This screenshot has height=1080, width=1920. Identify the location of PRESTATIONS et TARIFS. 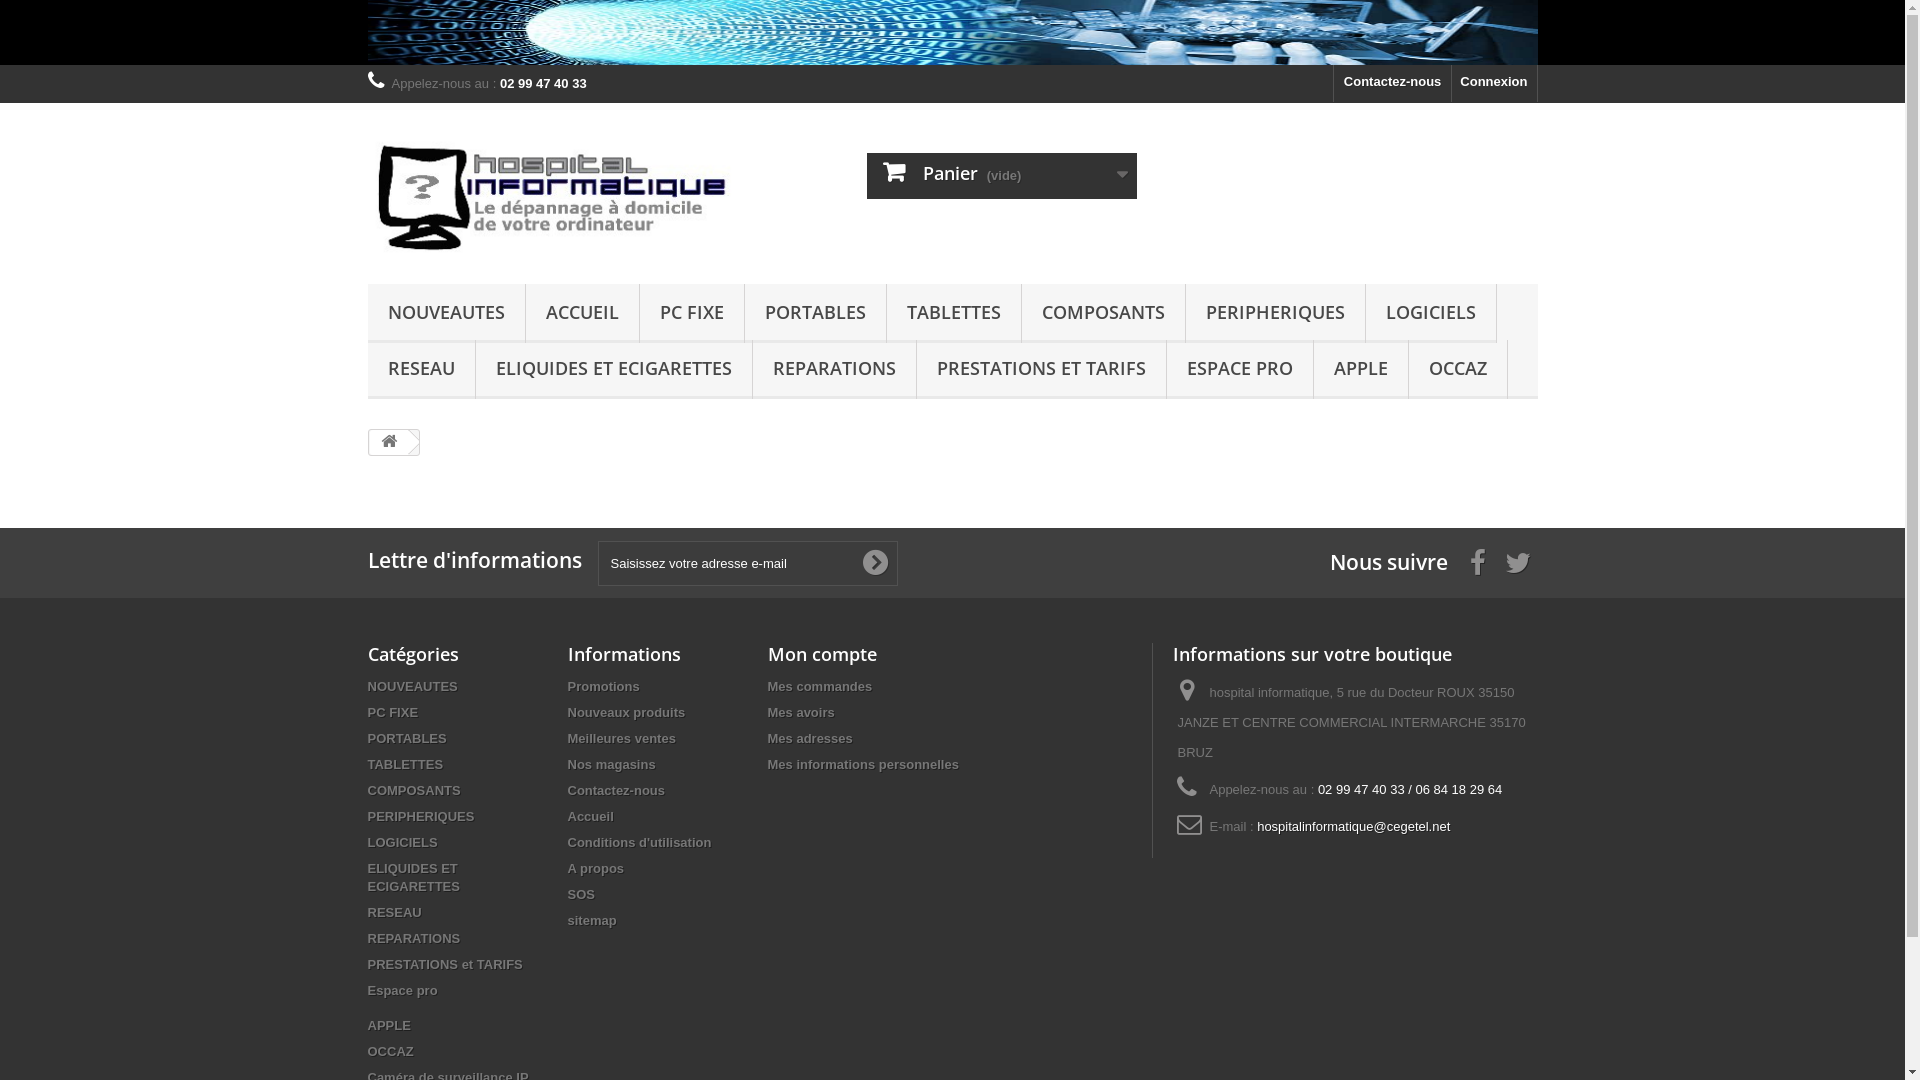
(446, 964).